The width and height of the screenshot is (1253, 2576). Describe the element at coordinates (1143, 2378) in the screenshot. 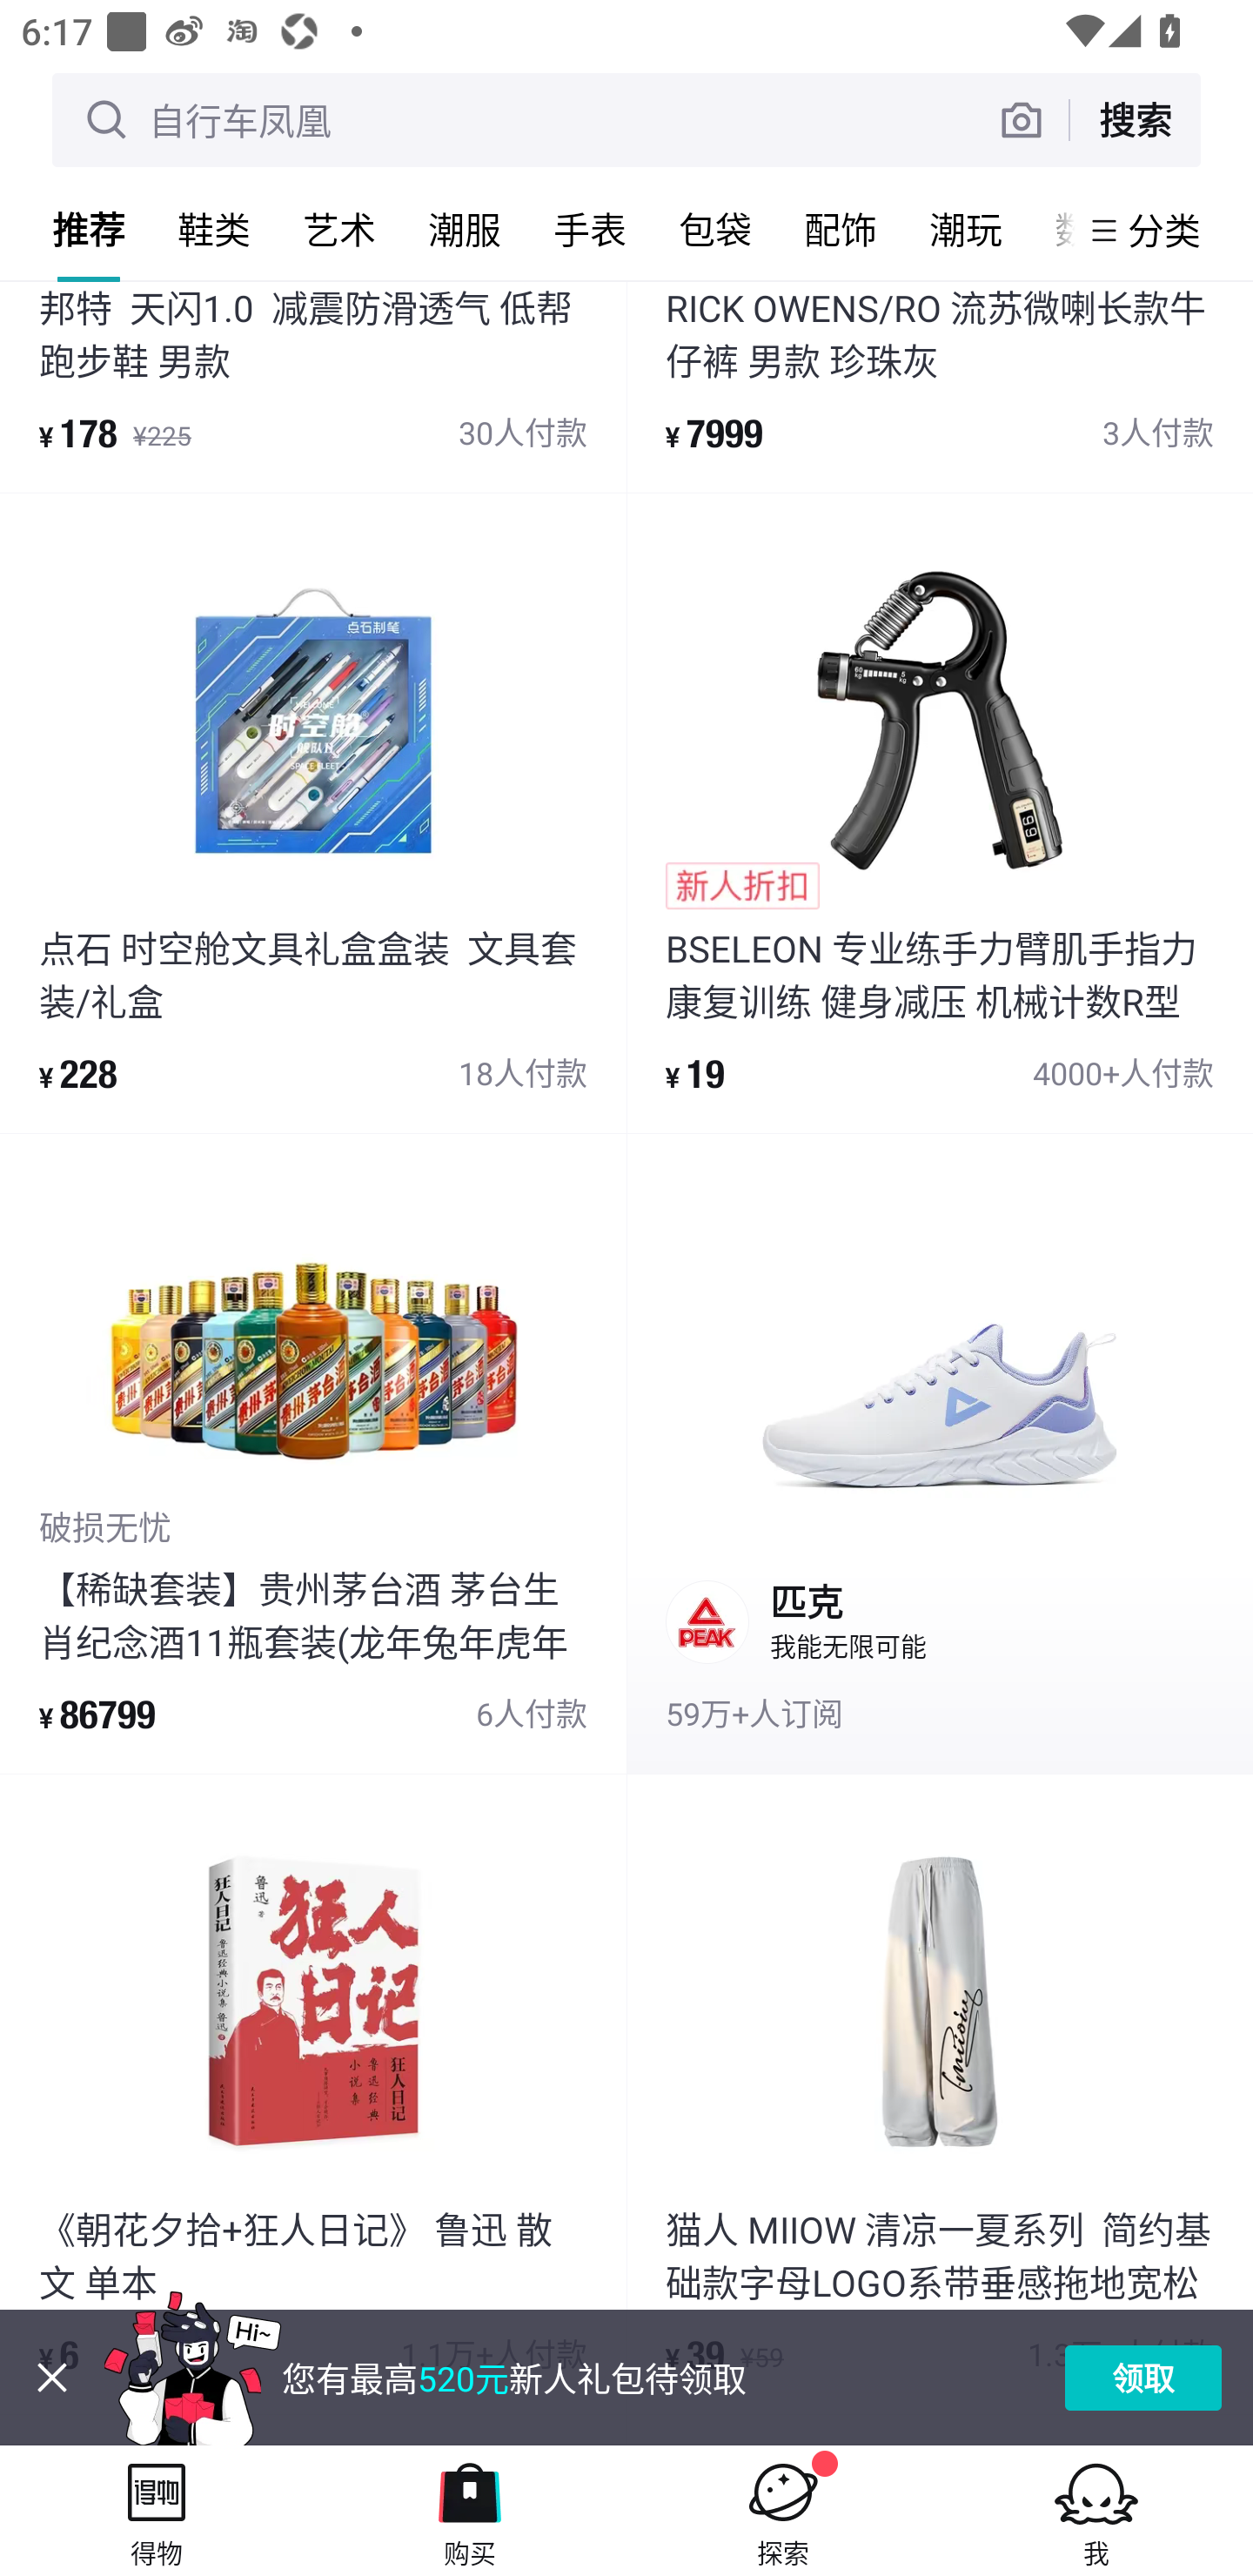

I see `领取` at that location.